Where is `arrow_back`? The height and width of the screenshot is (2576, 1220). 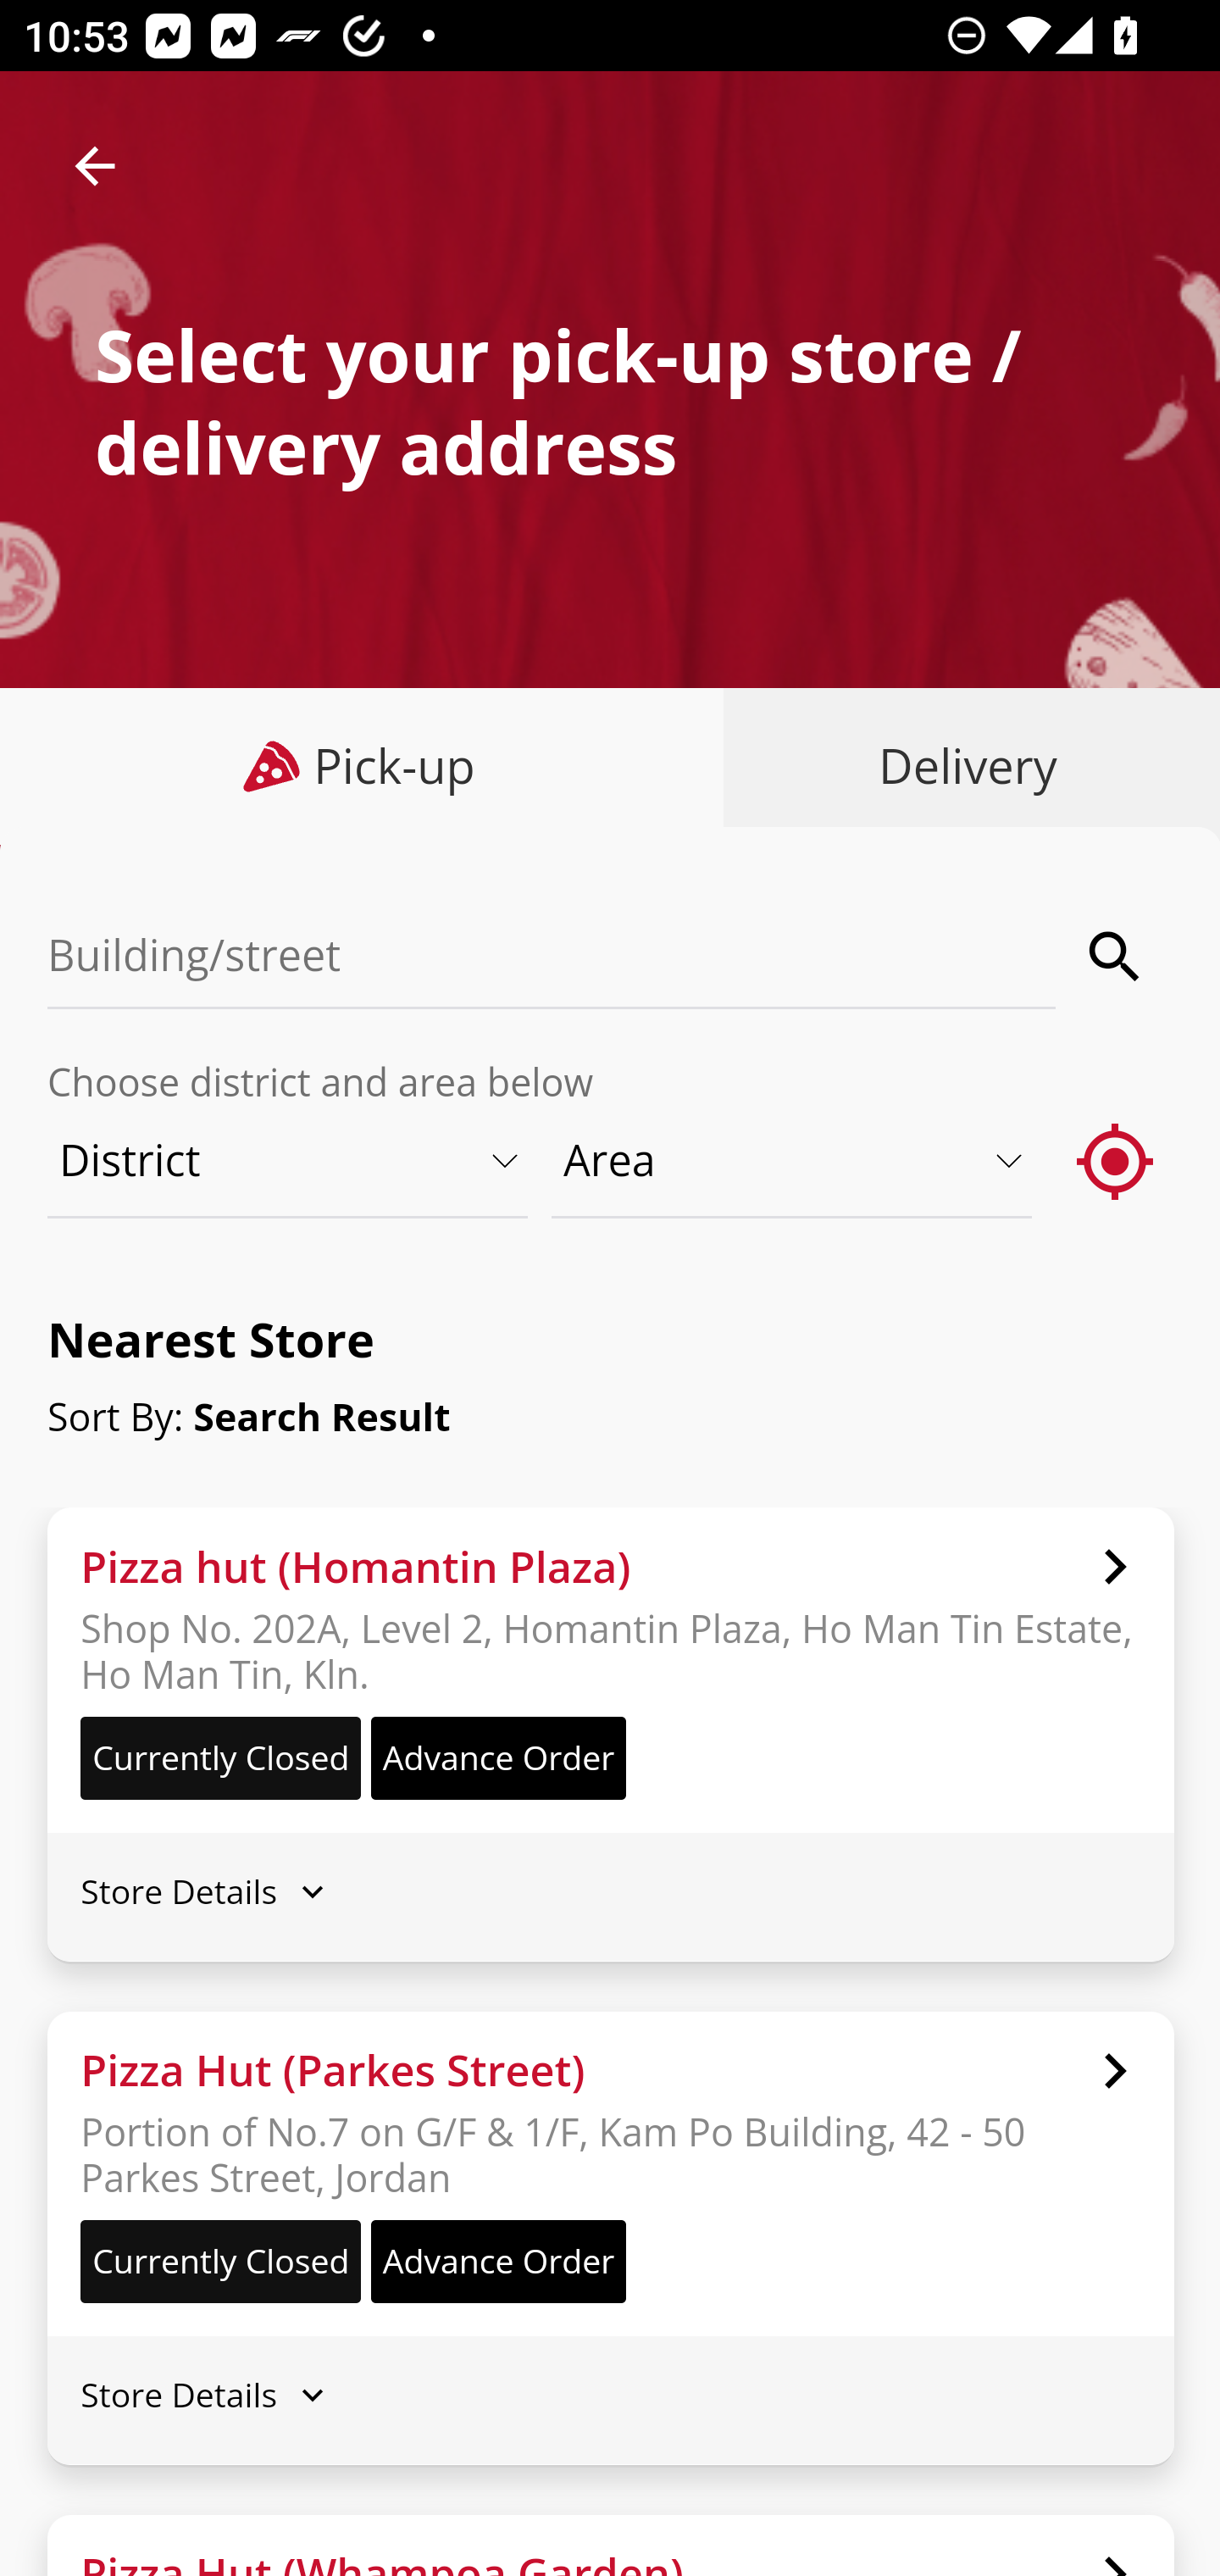
arrow_back is located at coordinates (95, 166).